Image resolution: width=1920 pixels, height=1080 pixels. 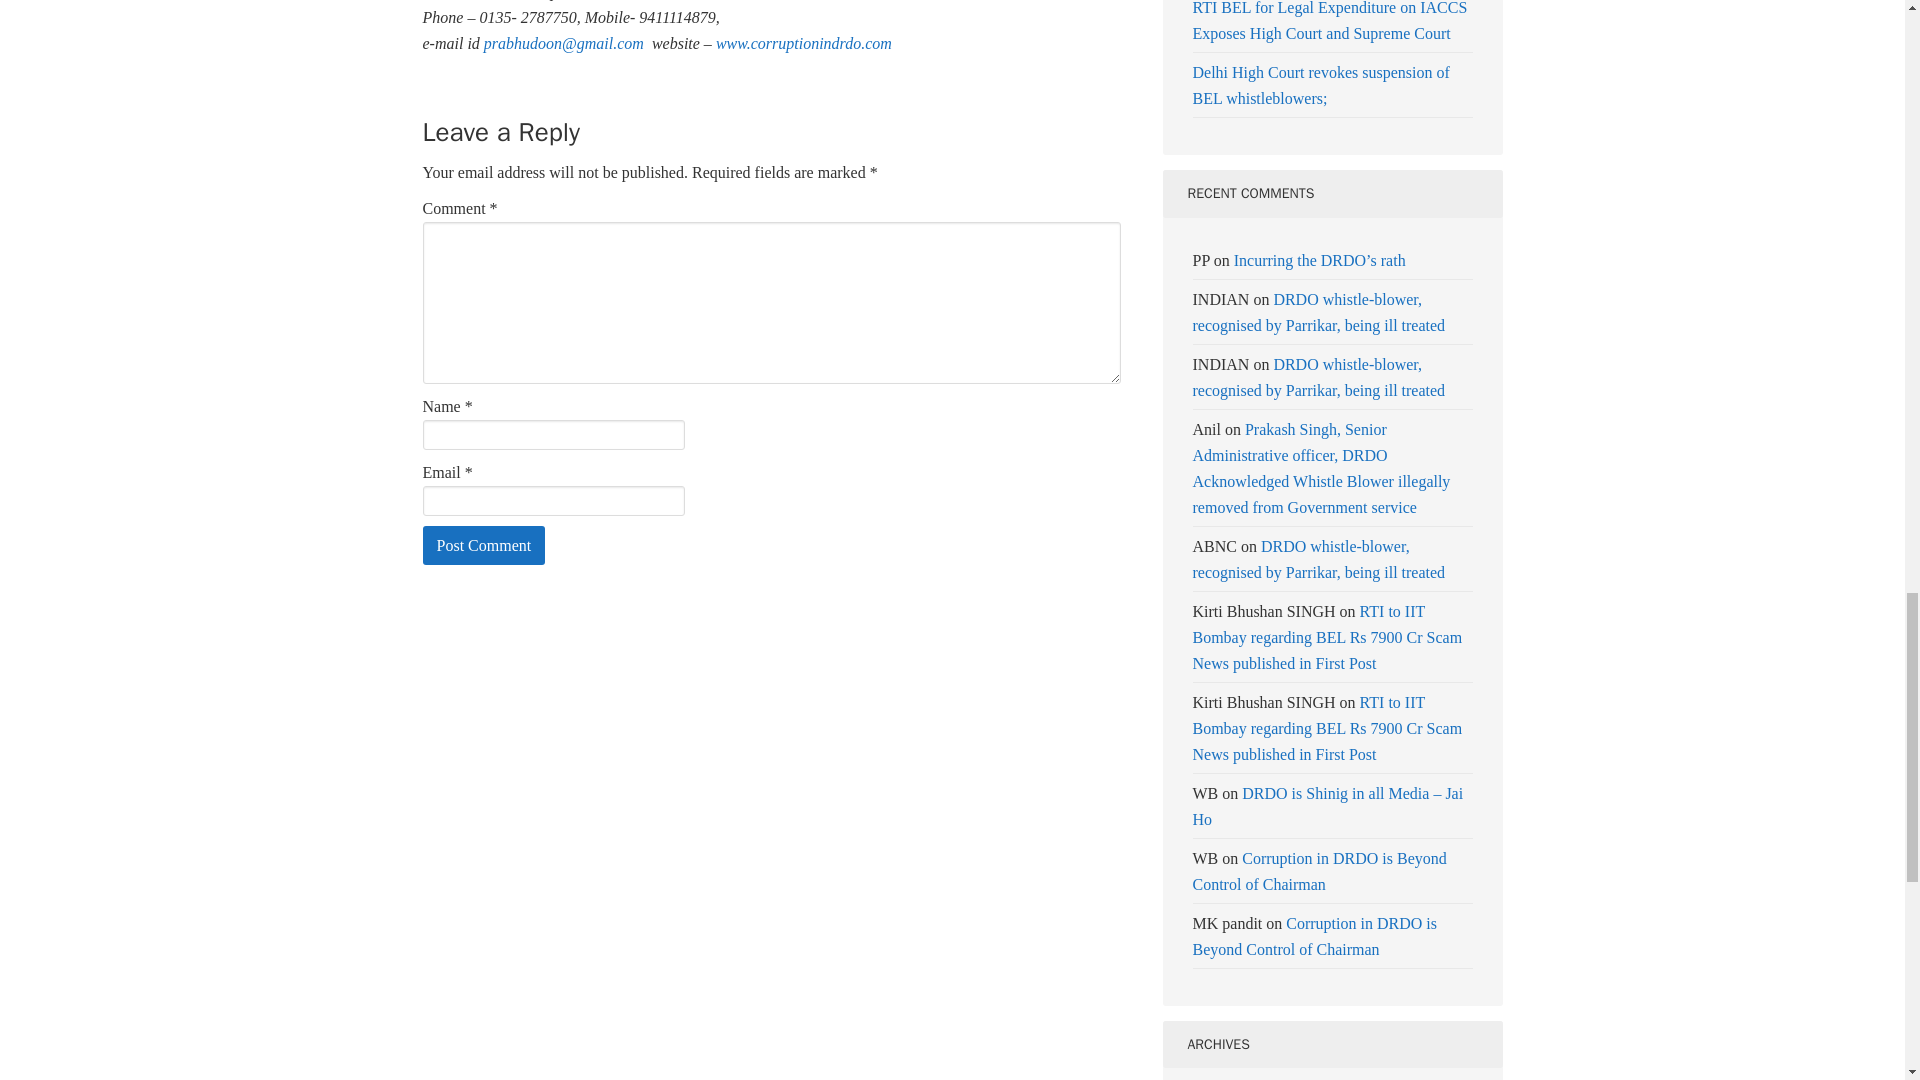 What do you see at coordinates (1320, 84) in the screenshot?
I see `Delhi High Court revokes suspension of BEL whistleblowers;` at bounding box center [1320, 84].